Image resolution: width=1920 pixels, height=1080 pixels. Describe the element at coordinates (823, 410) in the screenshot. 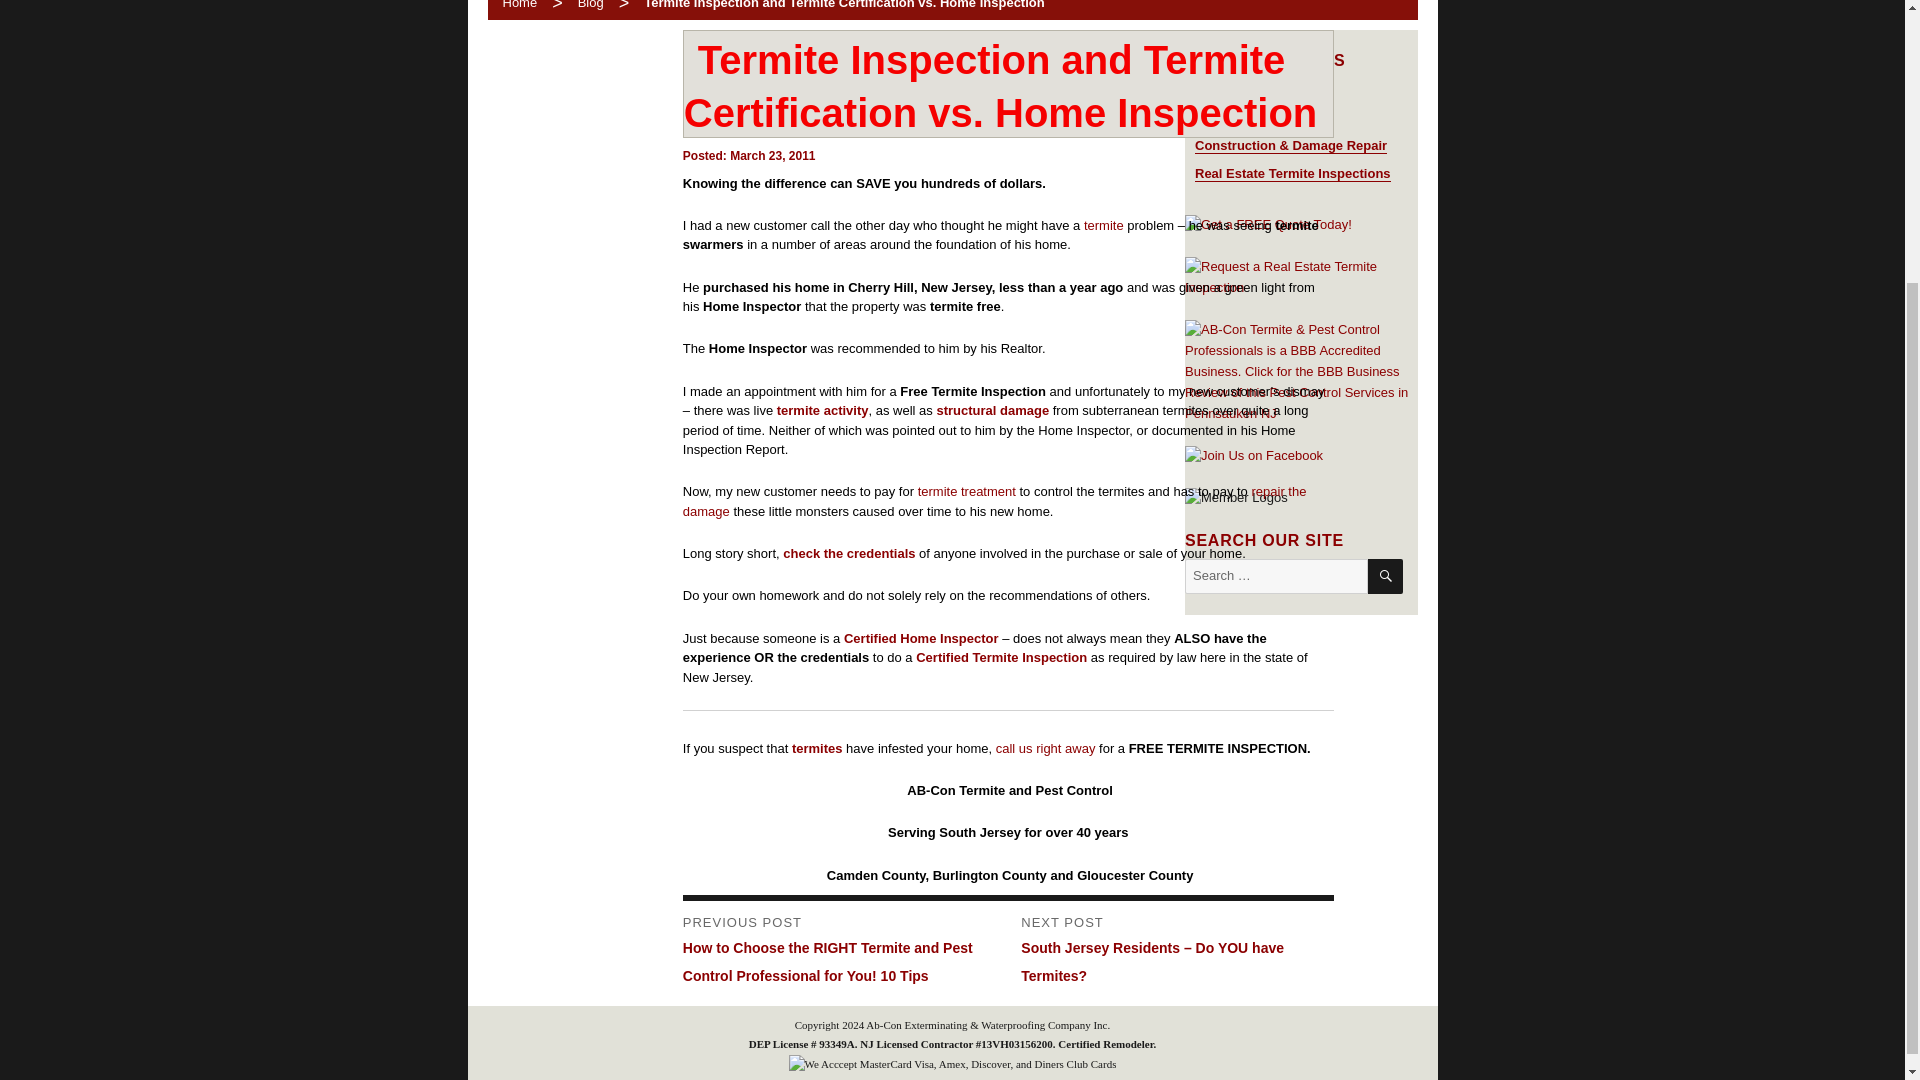

I see `termite activity` at that location.